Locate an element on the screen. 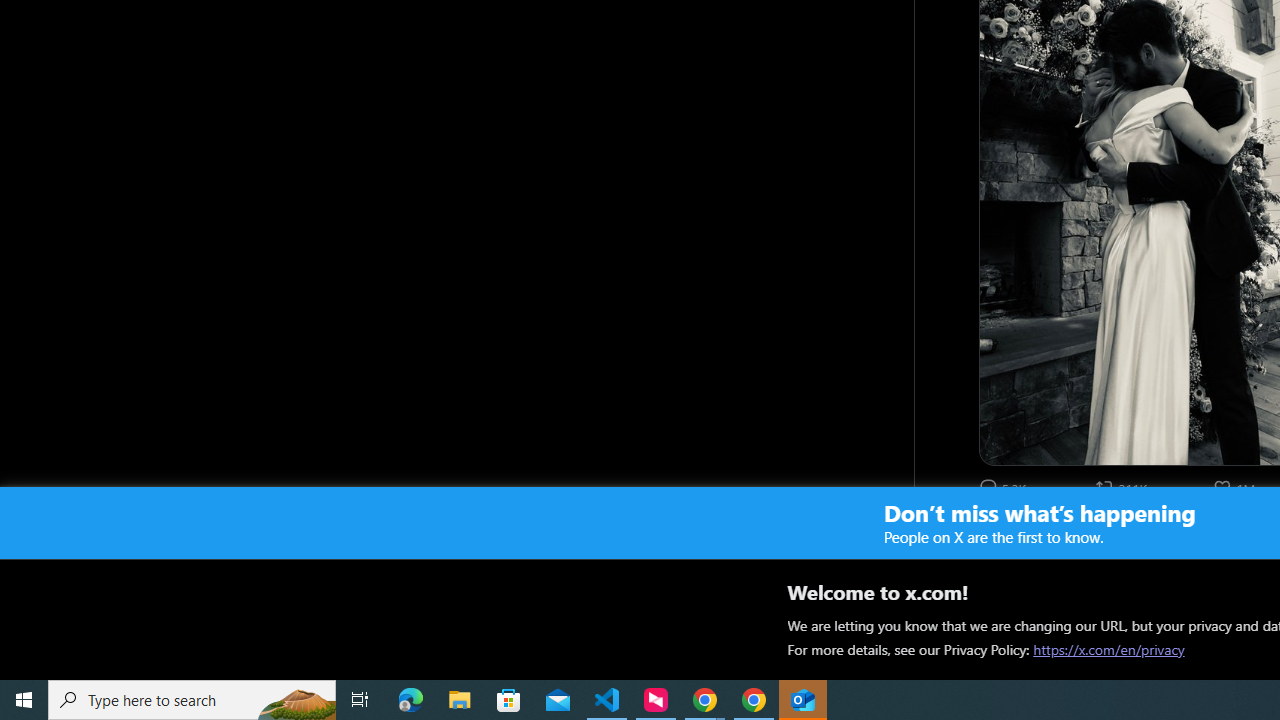  @selenagomez is located at coordinates (1071, 554).